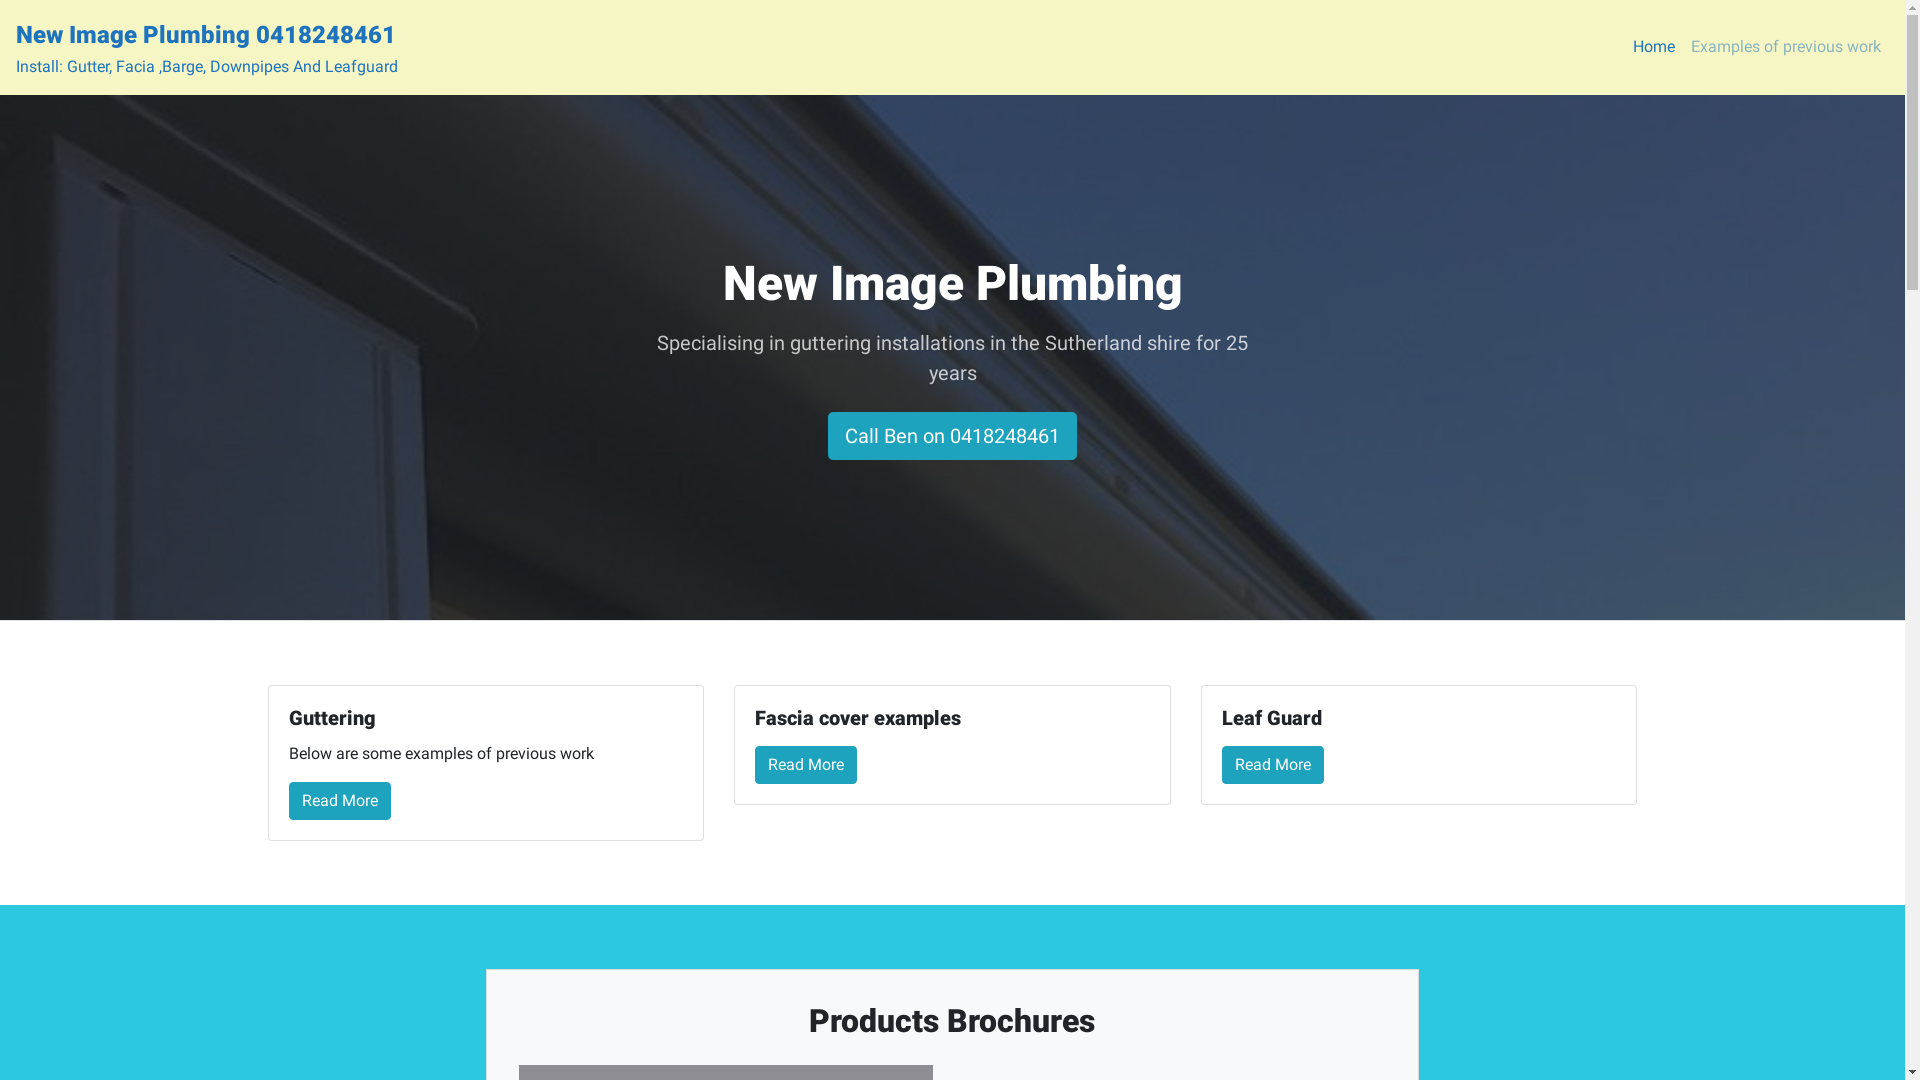 This screenshot has height=1080, width=1920. What do you see at coordinates (952, 436) in the screenshot?
I see `Call Ben on 0418248461` at bounding box center [952, 436].